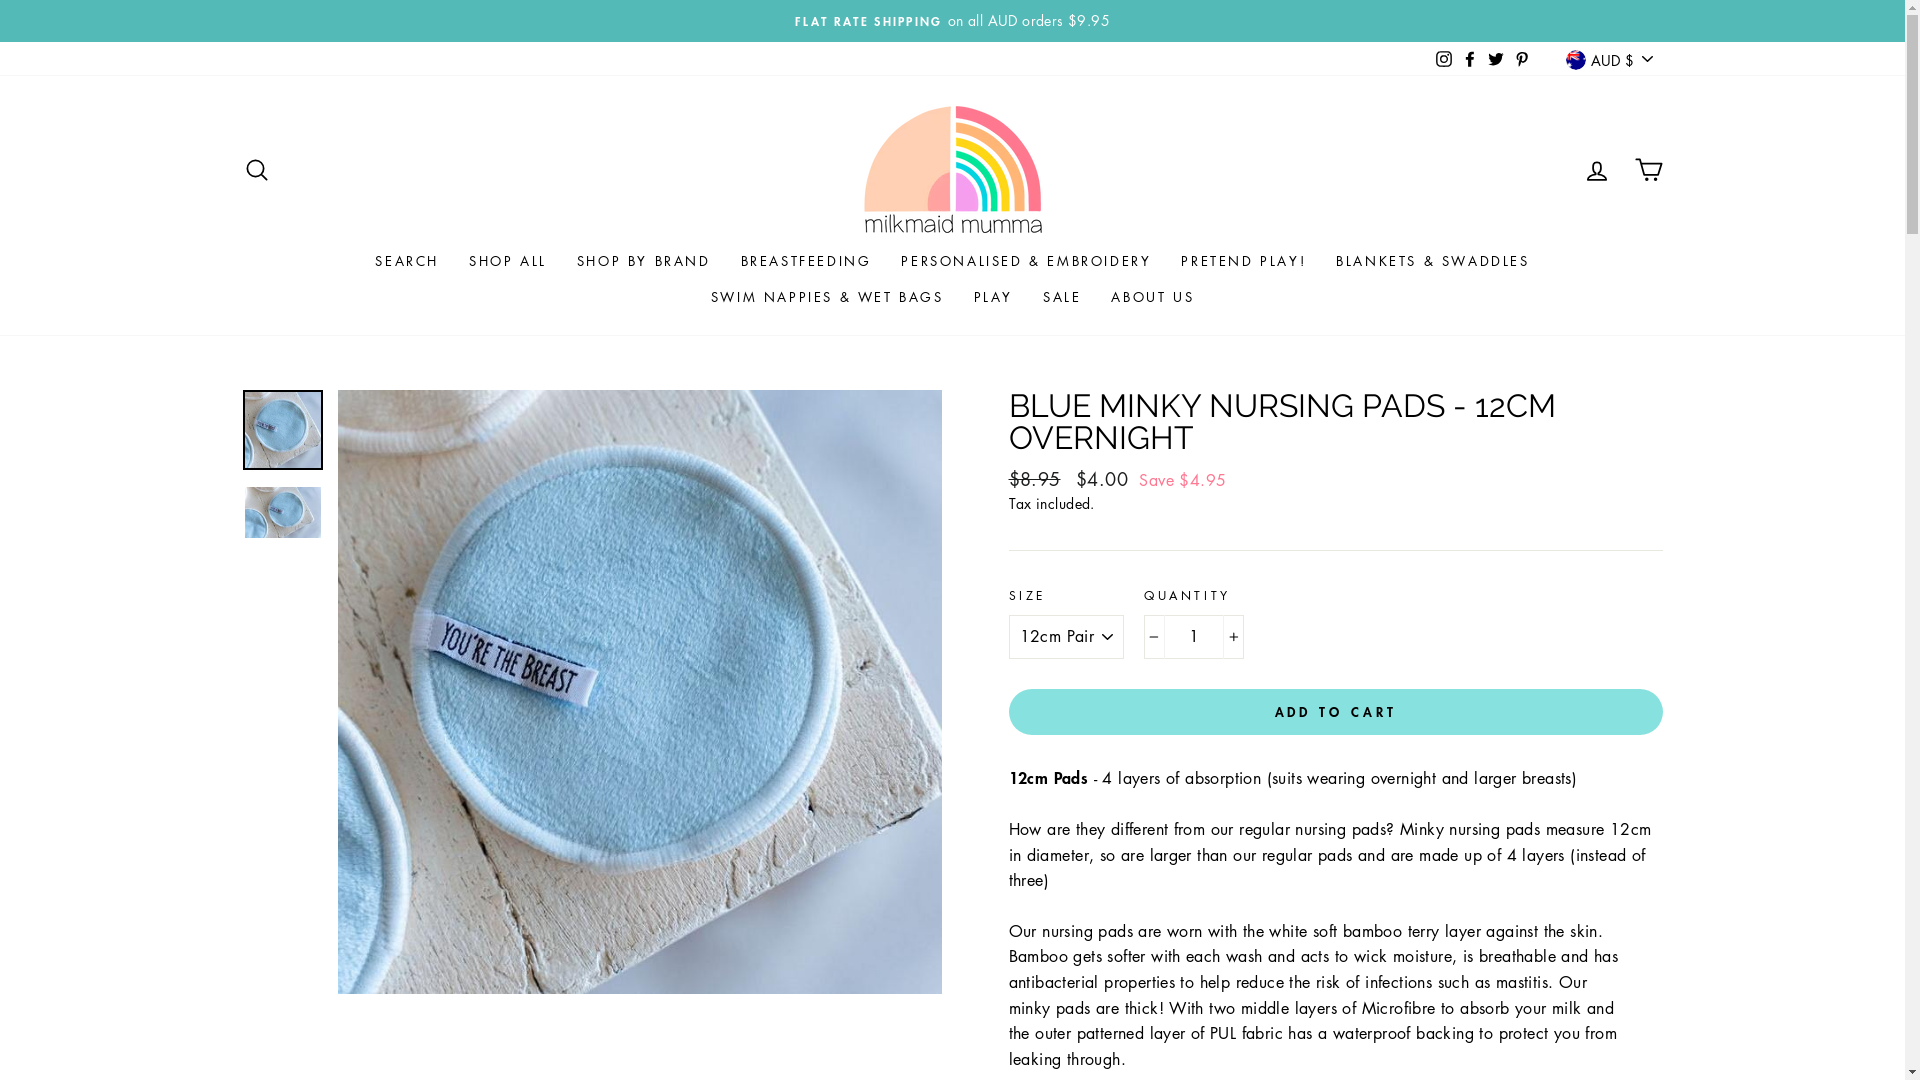 The image size is (1920, 1080). Describe the element at coordinates (1026, 261) in the screenshot. I see `PERSONALISED & EMBROIDERY` at that location.